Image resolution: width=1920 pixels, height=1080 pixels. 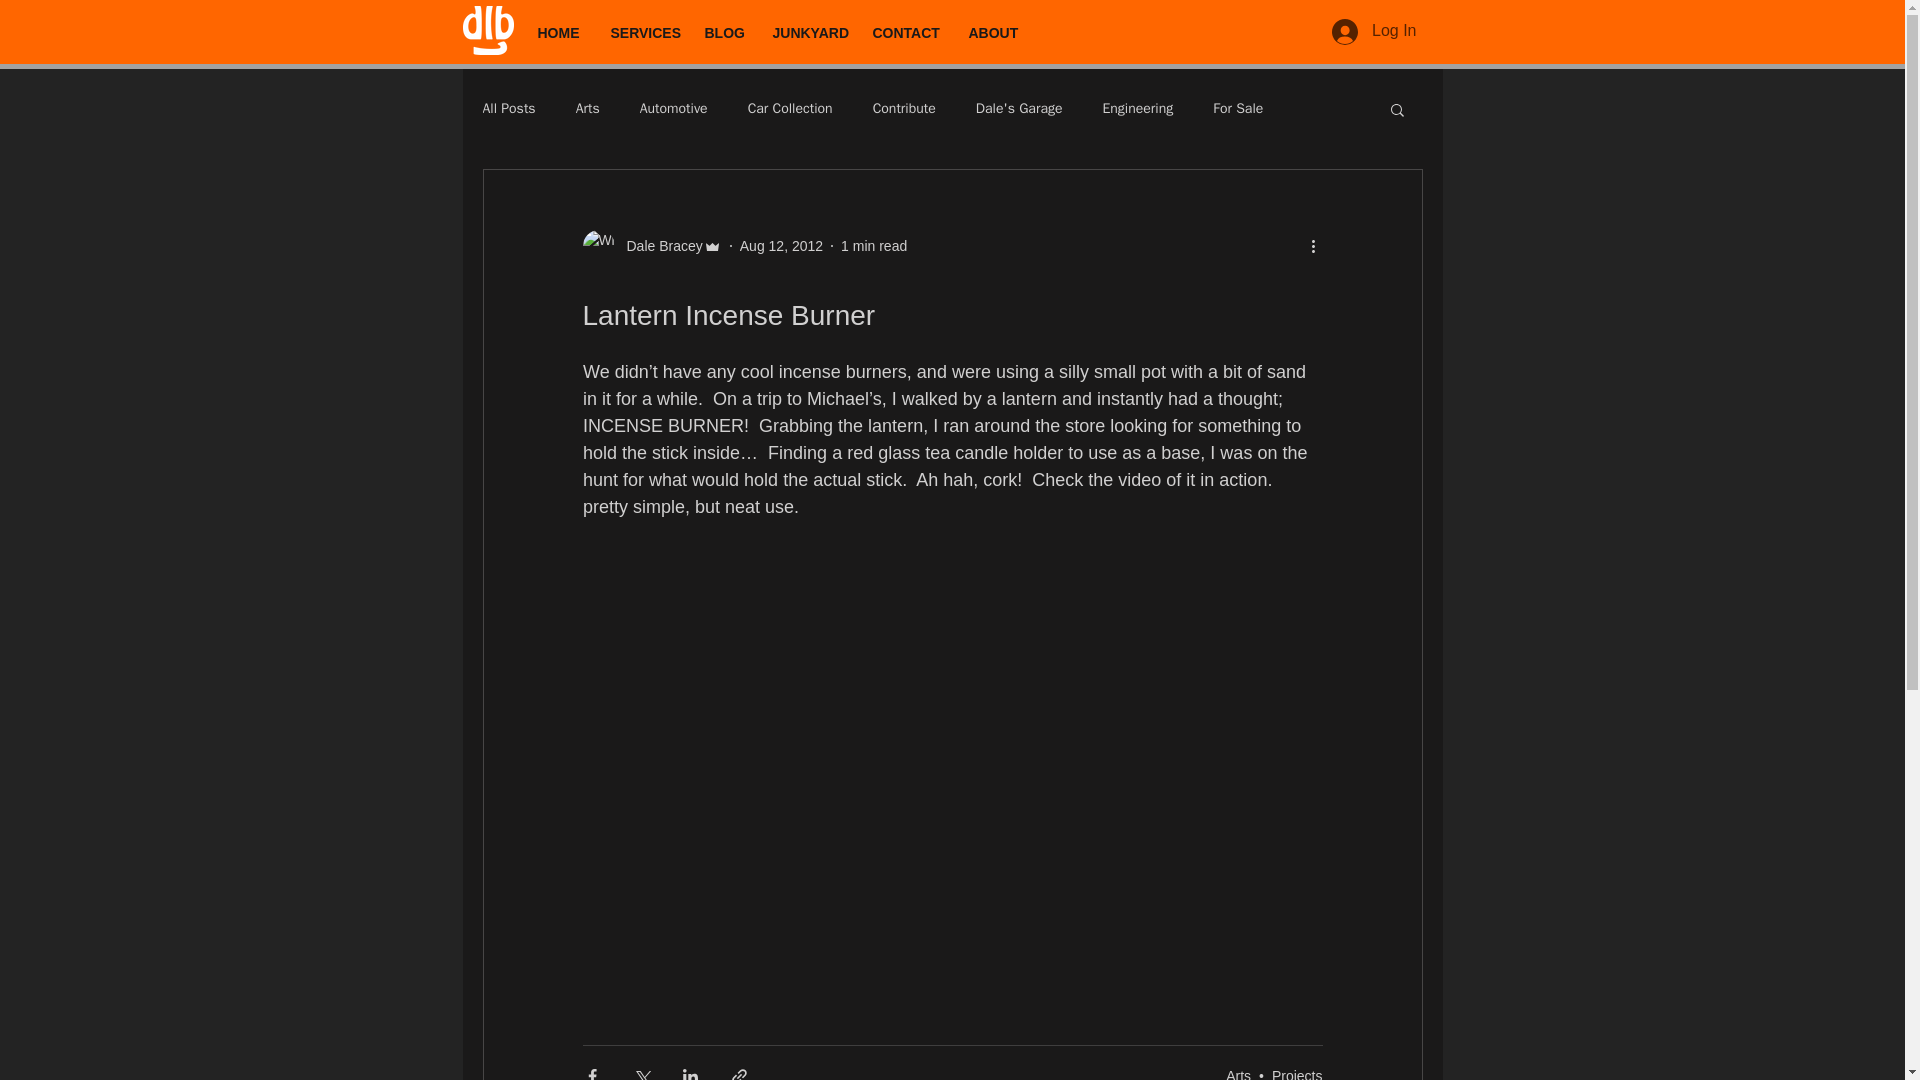 What do you see at coordinates (1138, 108) in the screenshot?
I see `Engineering` at bounding box center [1138, 108].